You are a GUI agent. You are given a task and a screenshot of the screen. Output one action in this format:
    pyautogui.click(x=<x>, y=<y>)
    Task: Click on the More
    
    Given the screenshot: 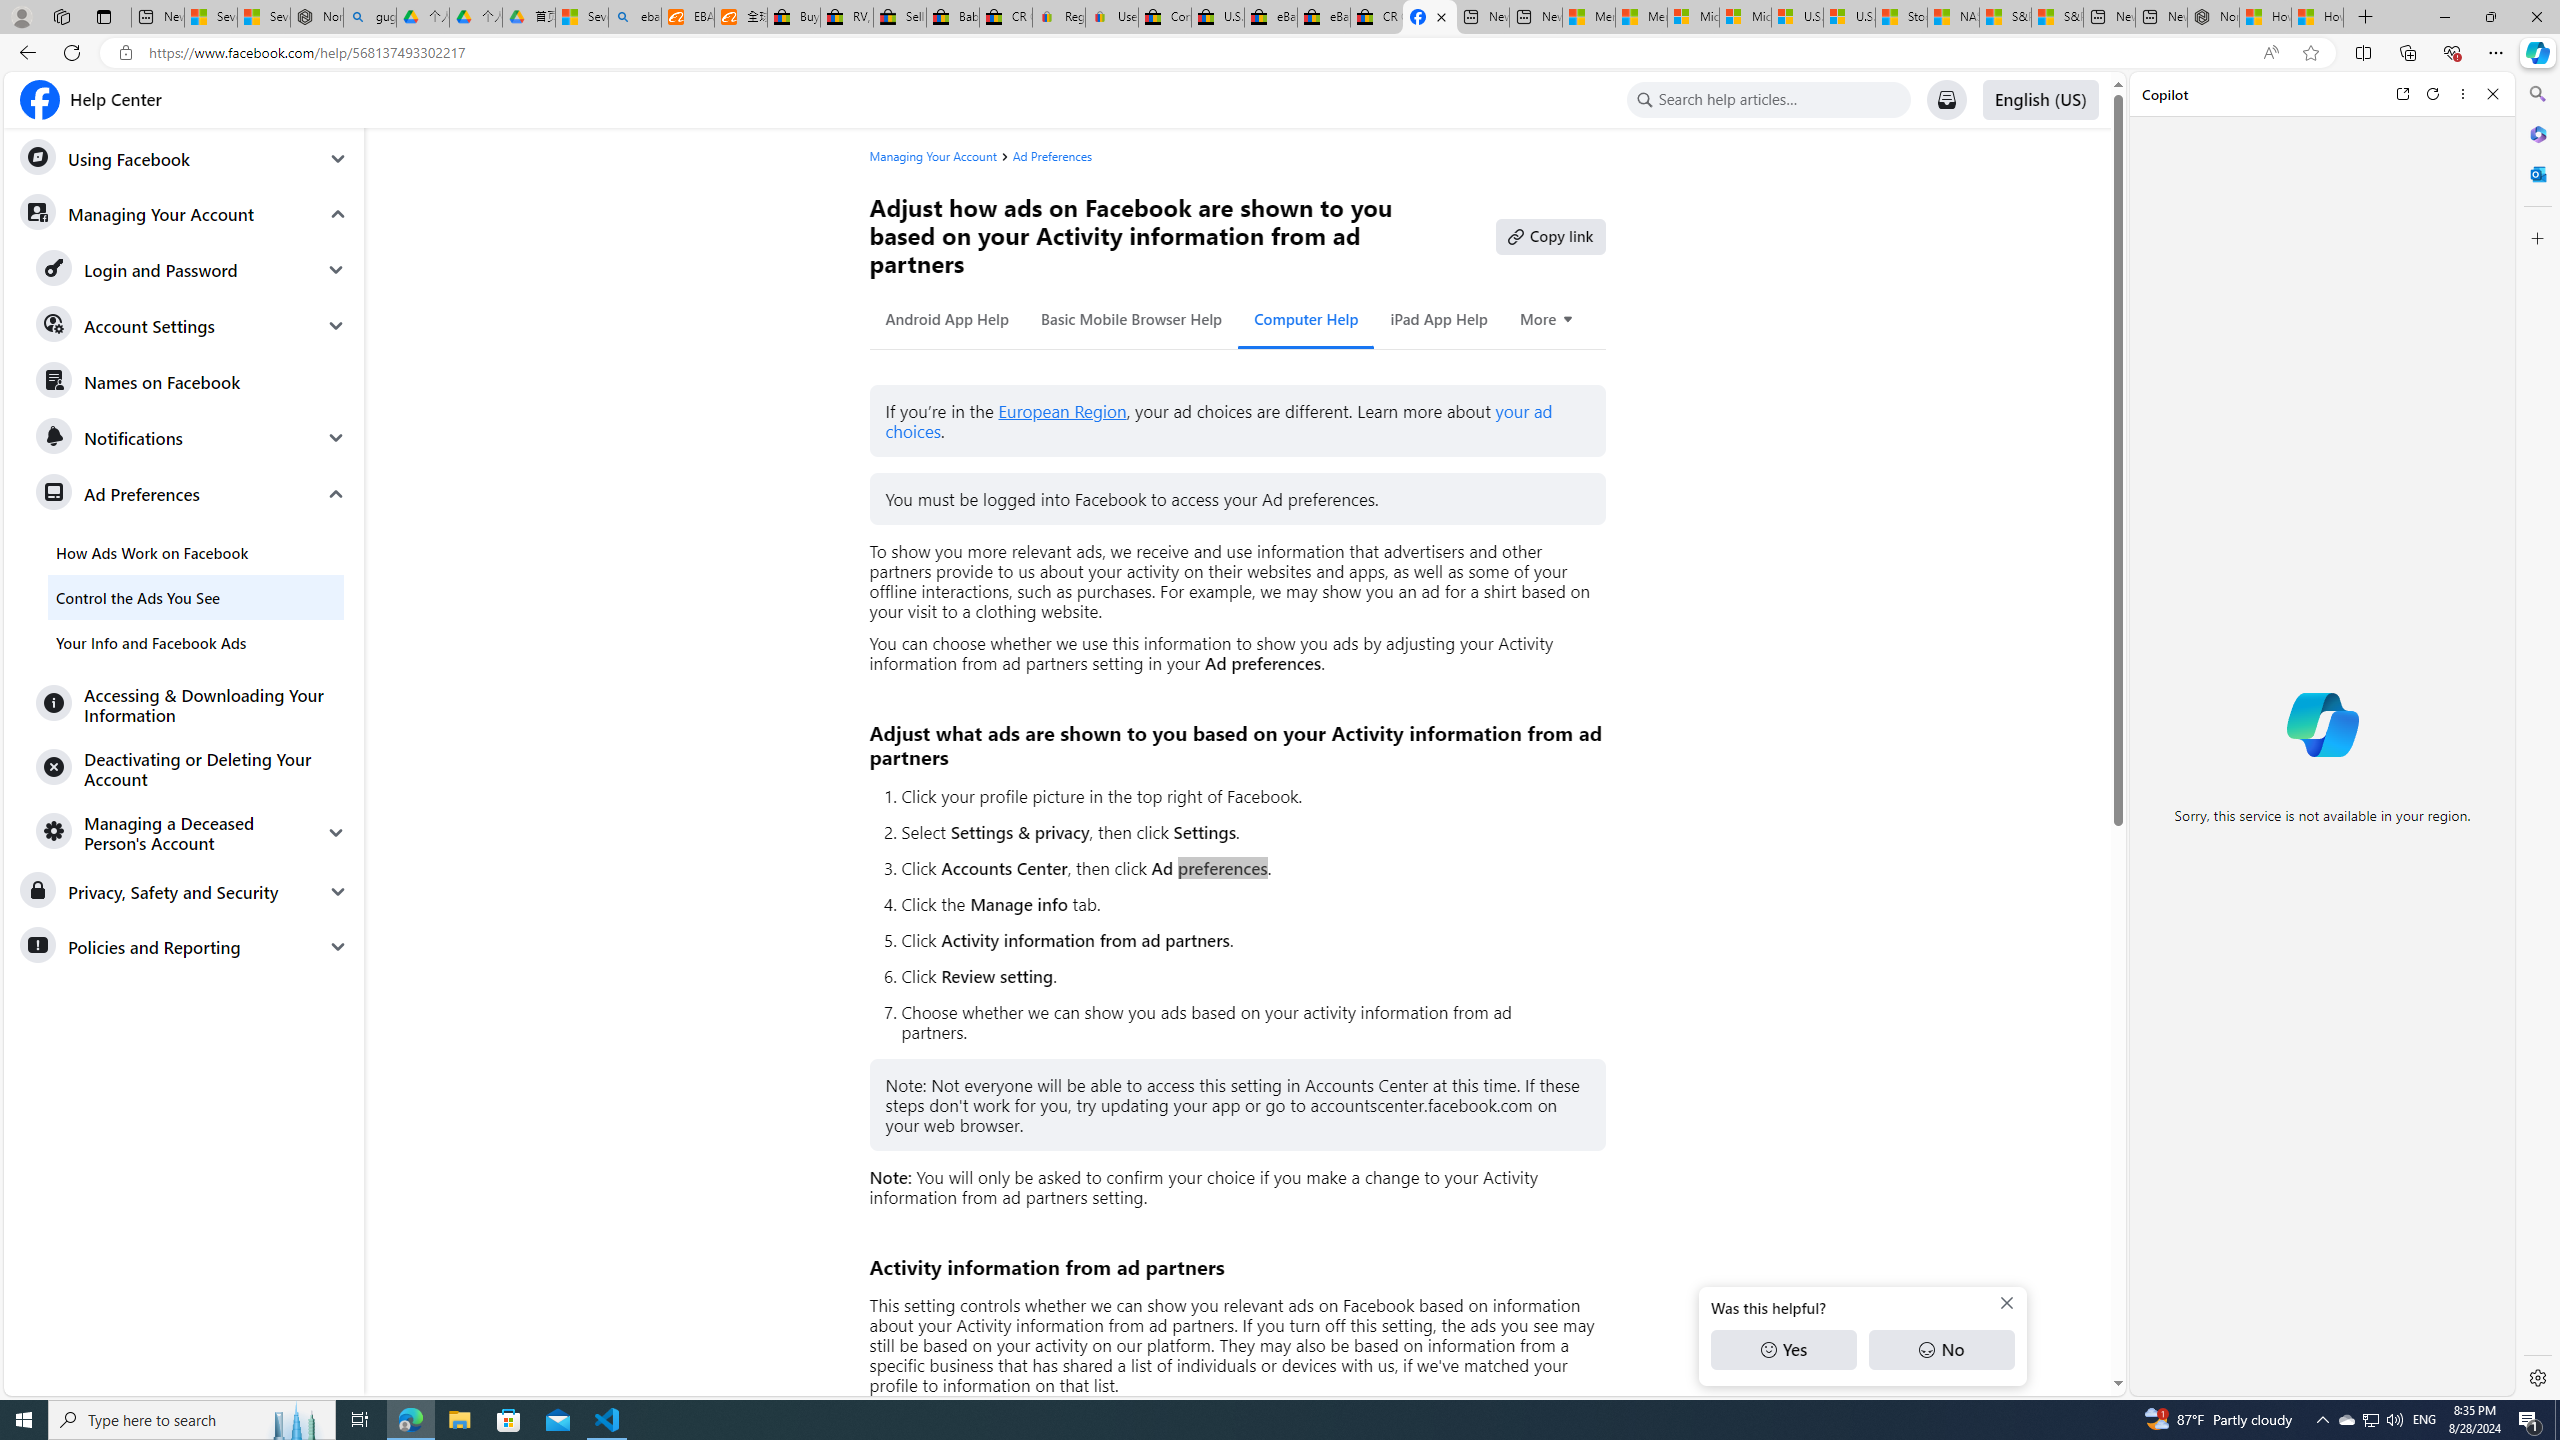 What is the action you would take?
    pyautogui.click(x=1547, y=319)
    